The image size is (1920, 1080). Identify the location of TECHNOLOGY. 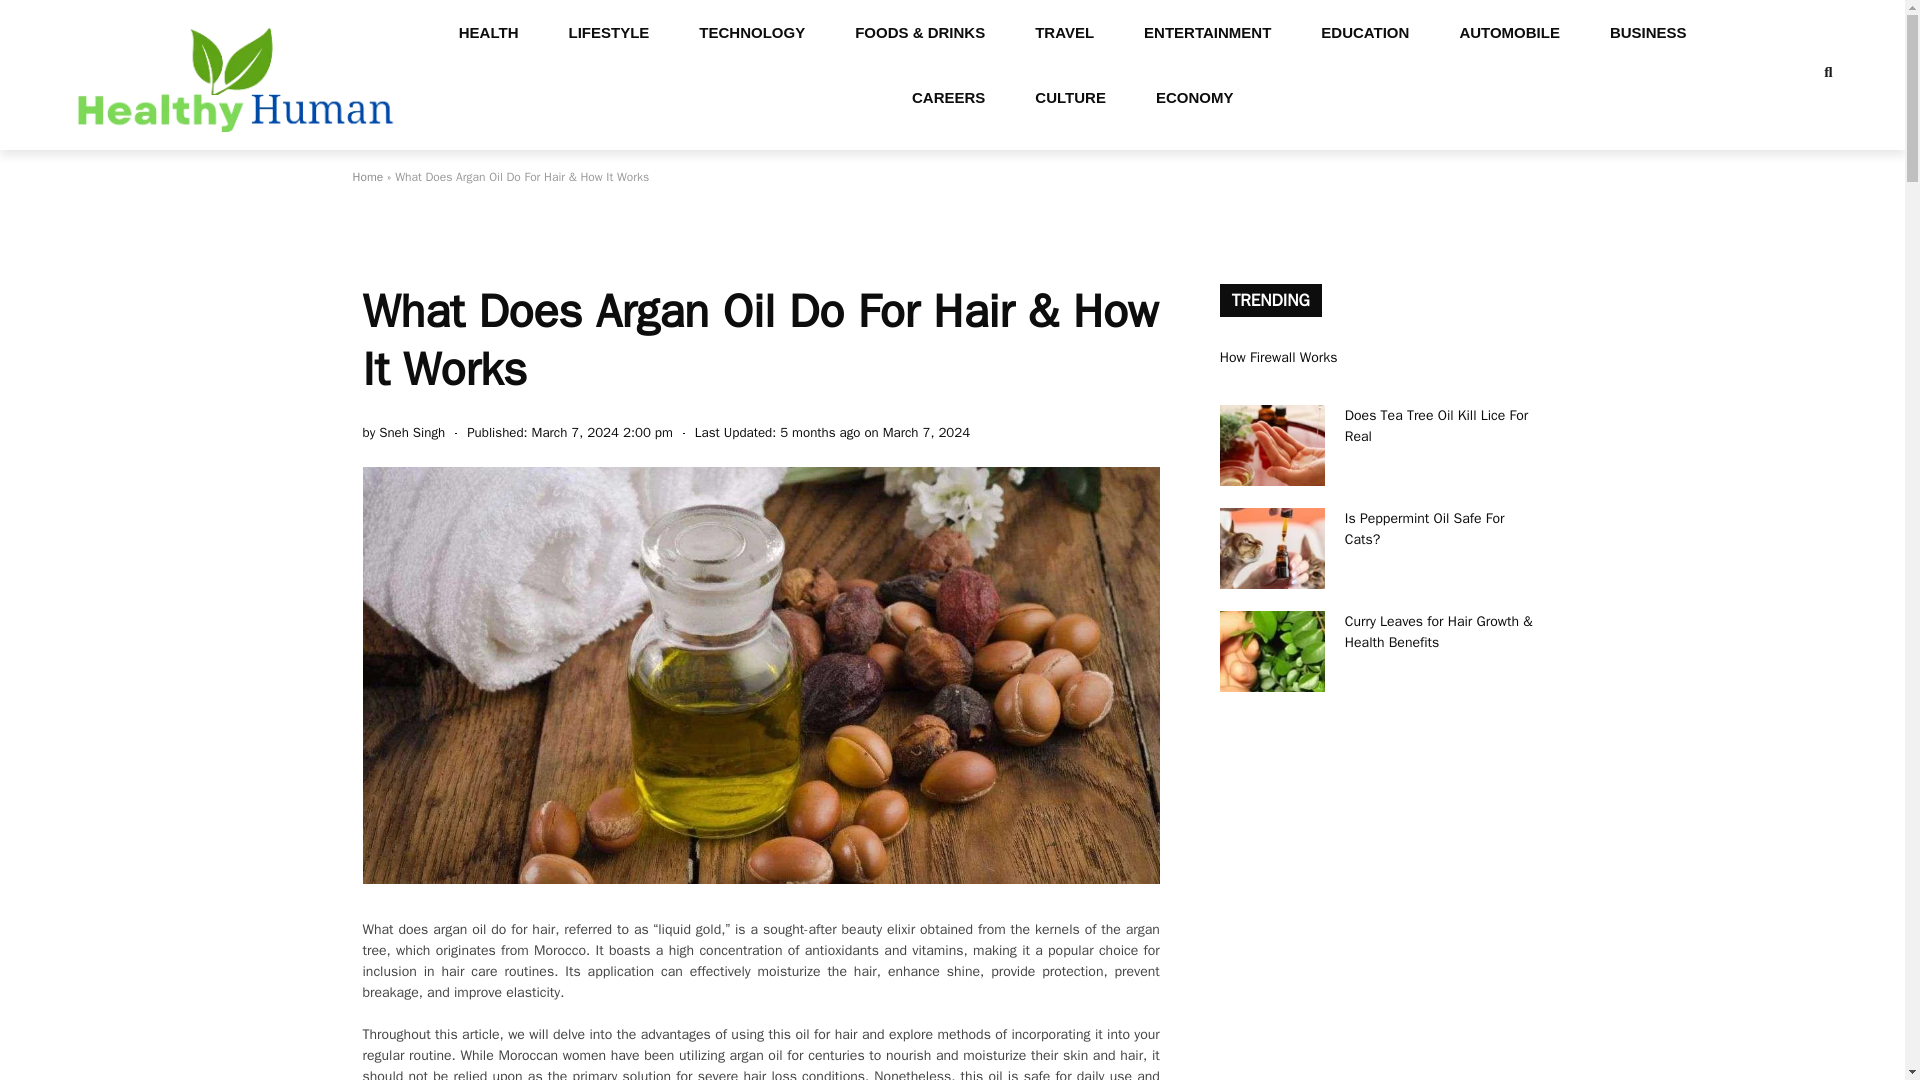
(751, 32).